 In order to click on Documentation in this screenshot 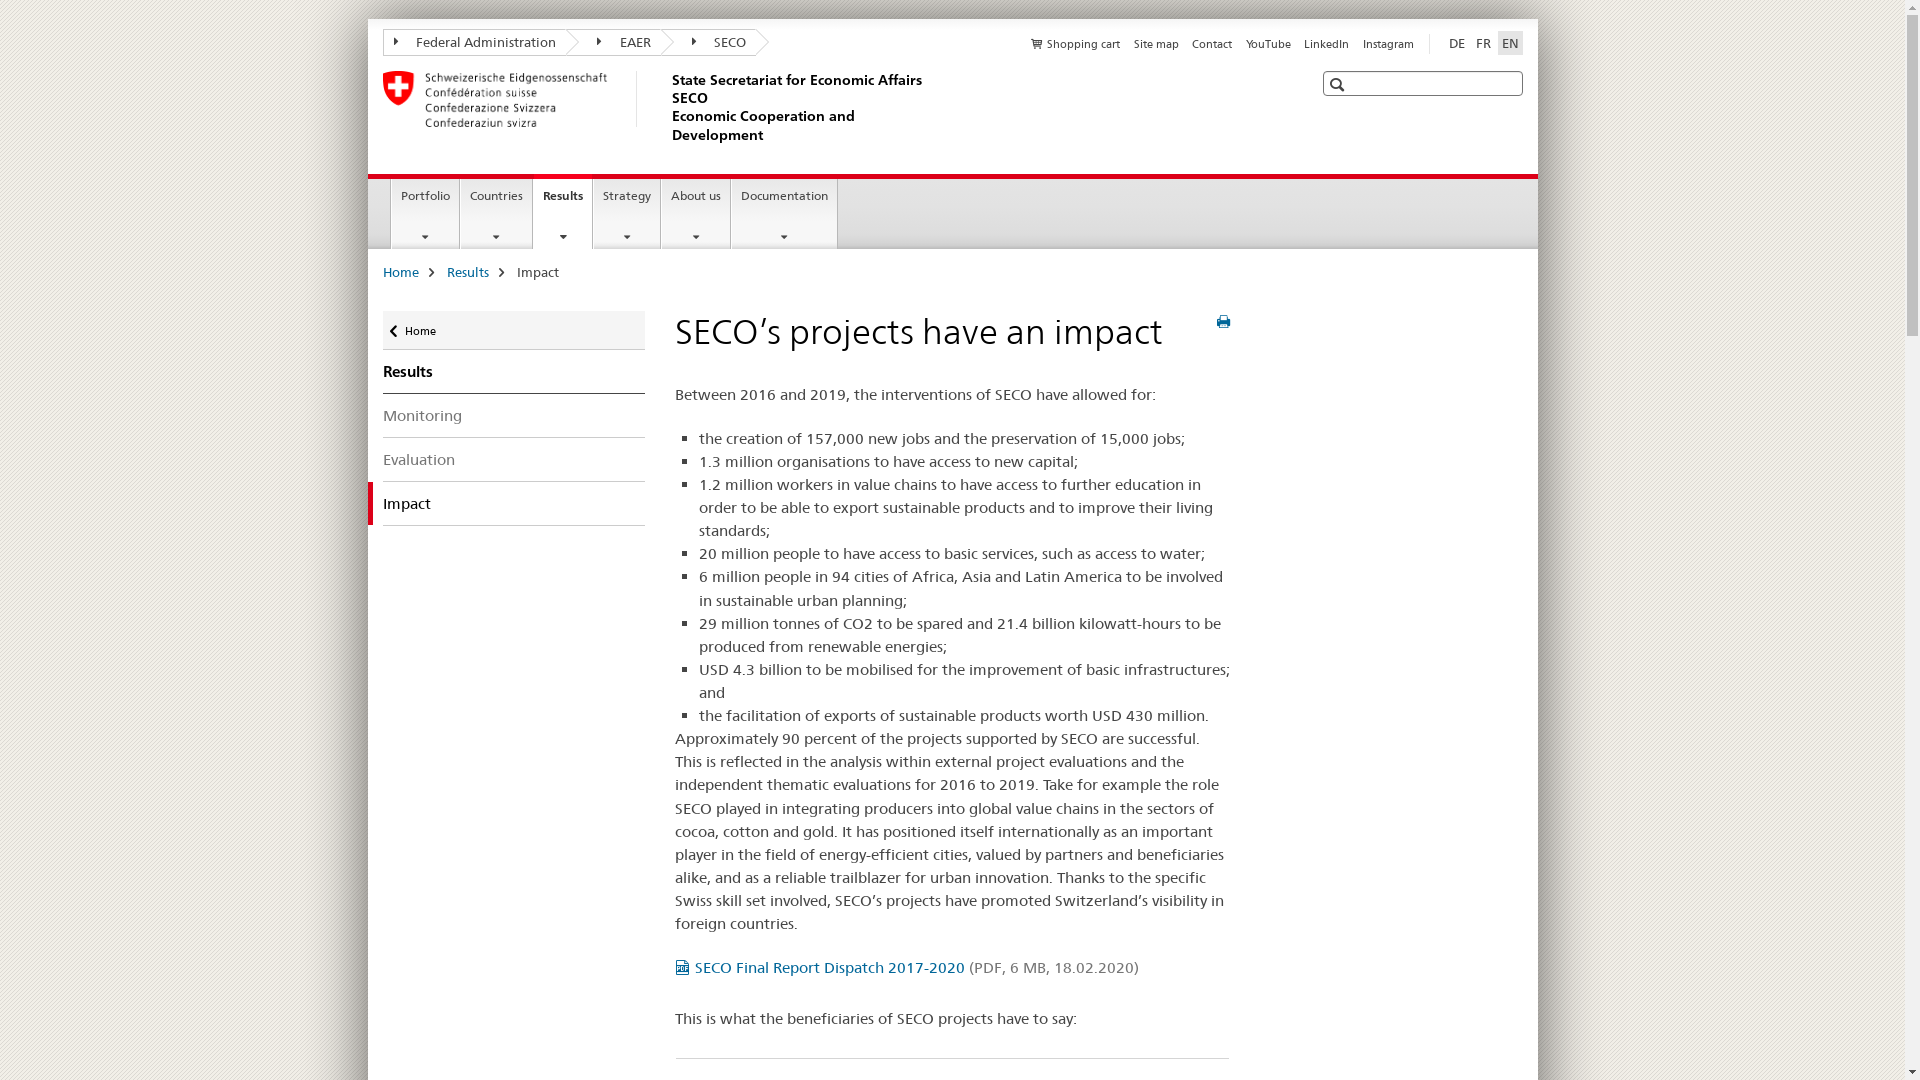, I will do `click(784, 214)`.